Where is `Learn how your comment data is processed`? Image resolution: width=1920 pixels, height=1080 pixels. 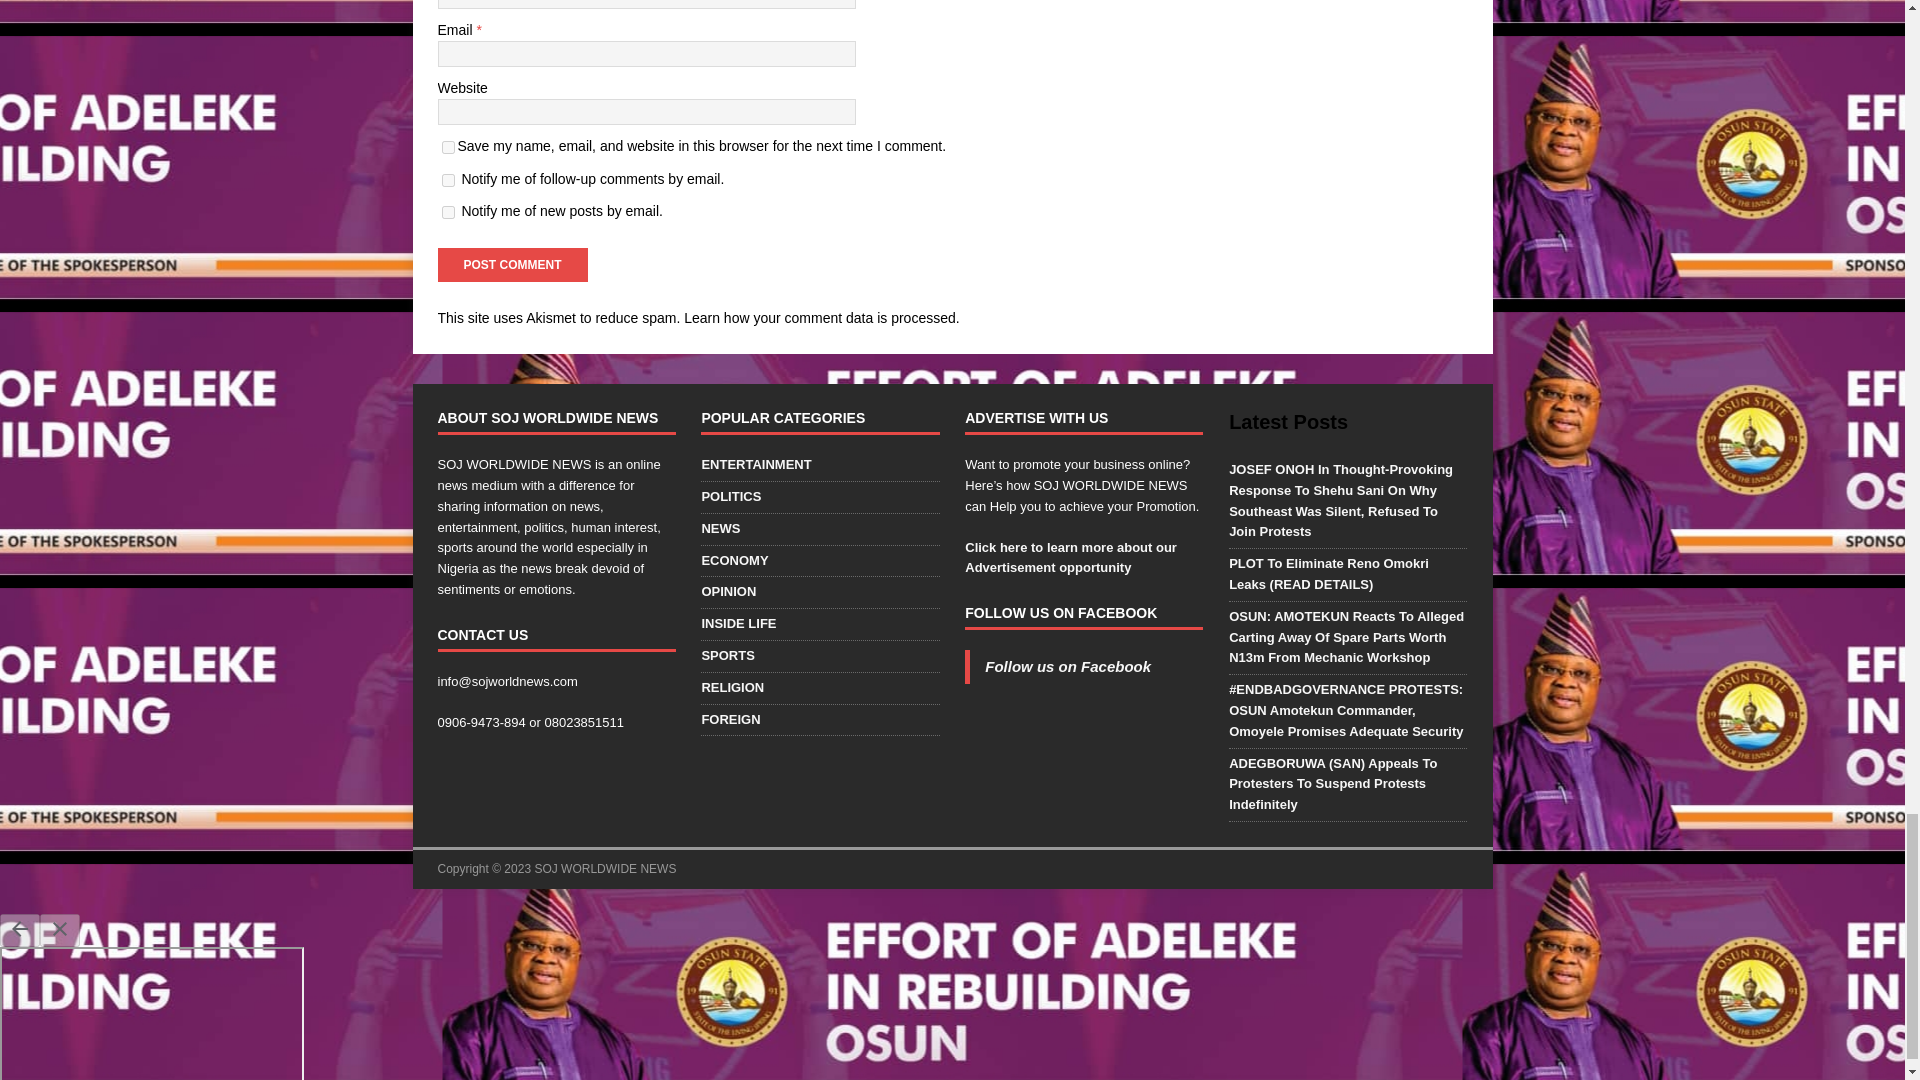 Learn how your comment data is processed is located at coordinates (820, 318).